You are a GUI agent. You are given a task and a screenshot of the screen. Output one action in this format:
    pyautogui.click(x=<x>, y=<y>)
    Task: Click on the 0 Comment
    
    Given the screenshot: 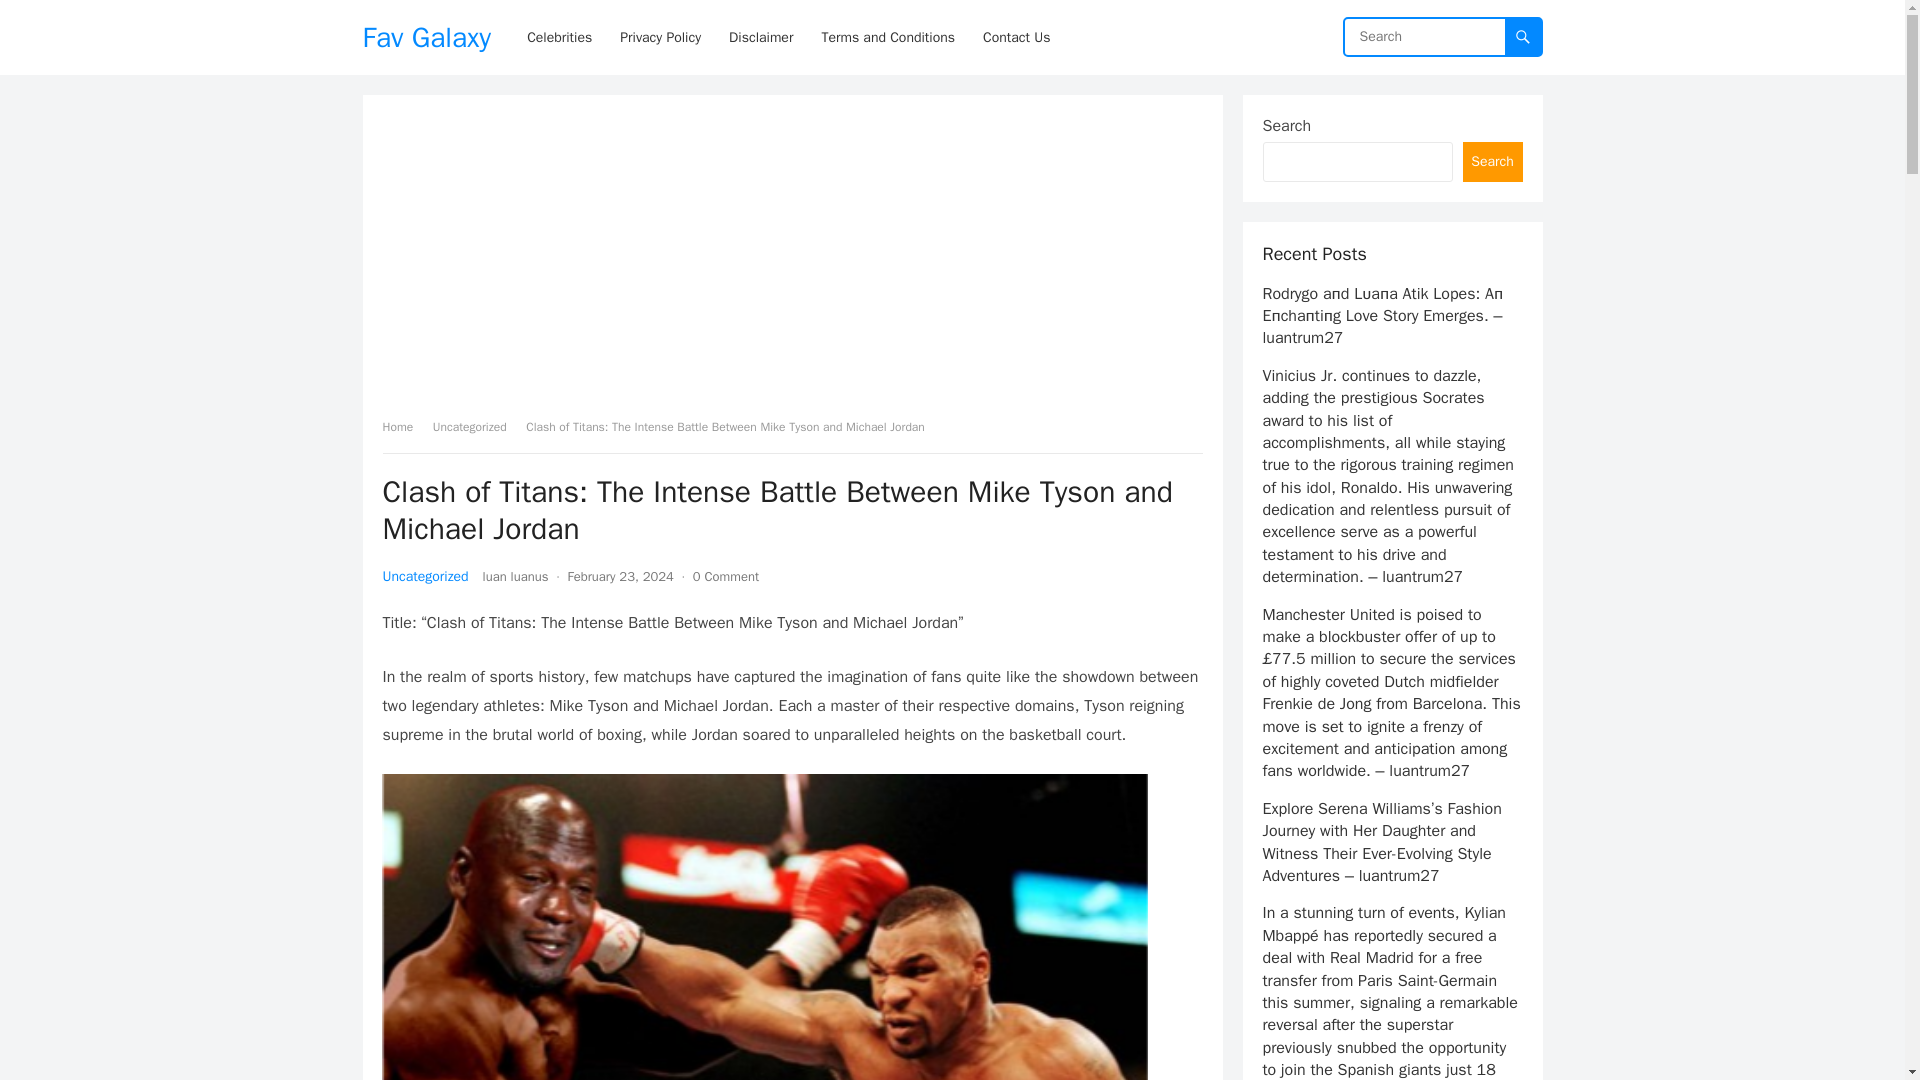 What is the action you would take?
    pyautogui.click(x=726, y=576)
    